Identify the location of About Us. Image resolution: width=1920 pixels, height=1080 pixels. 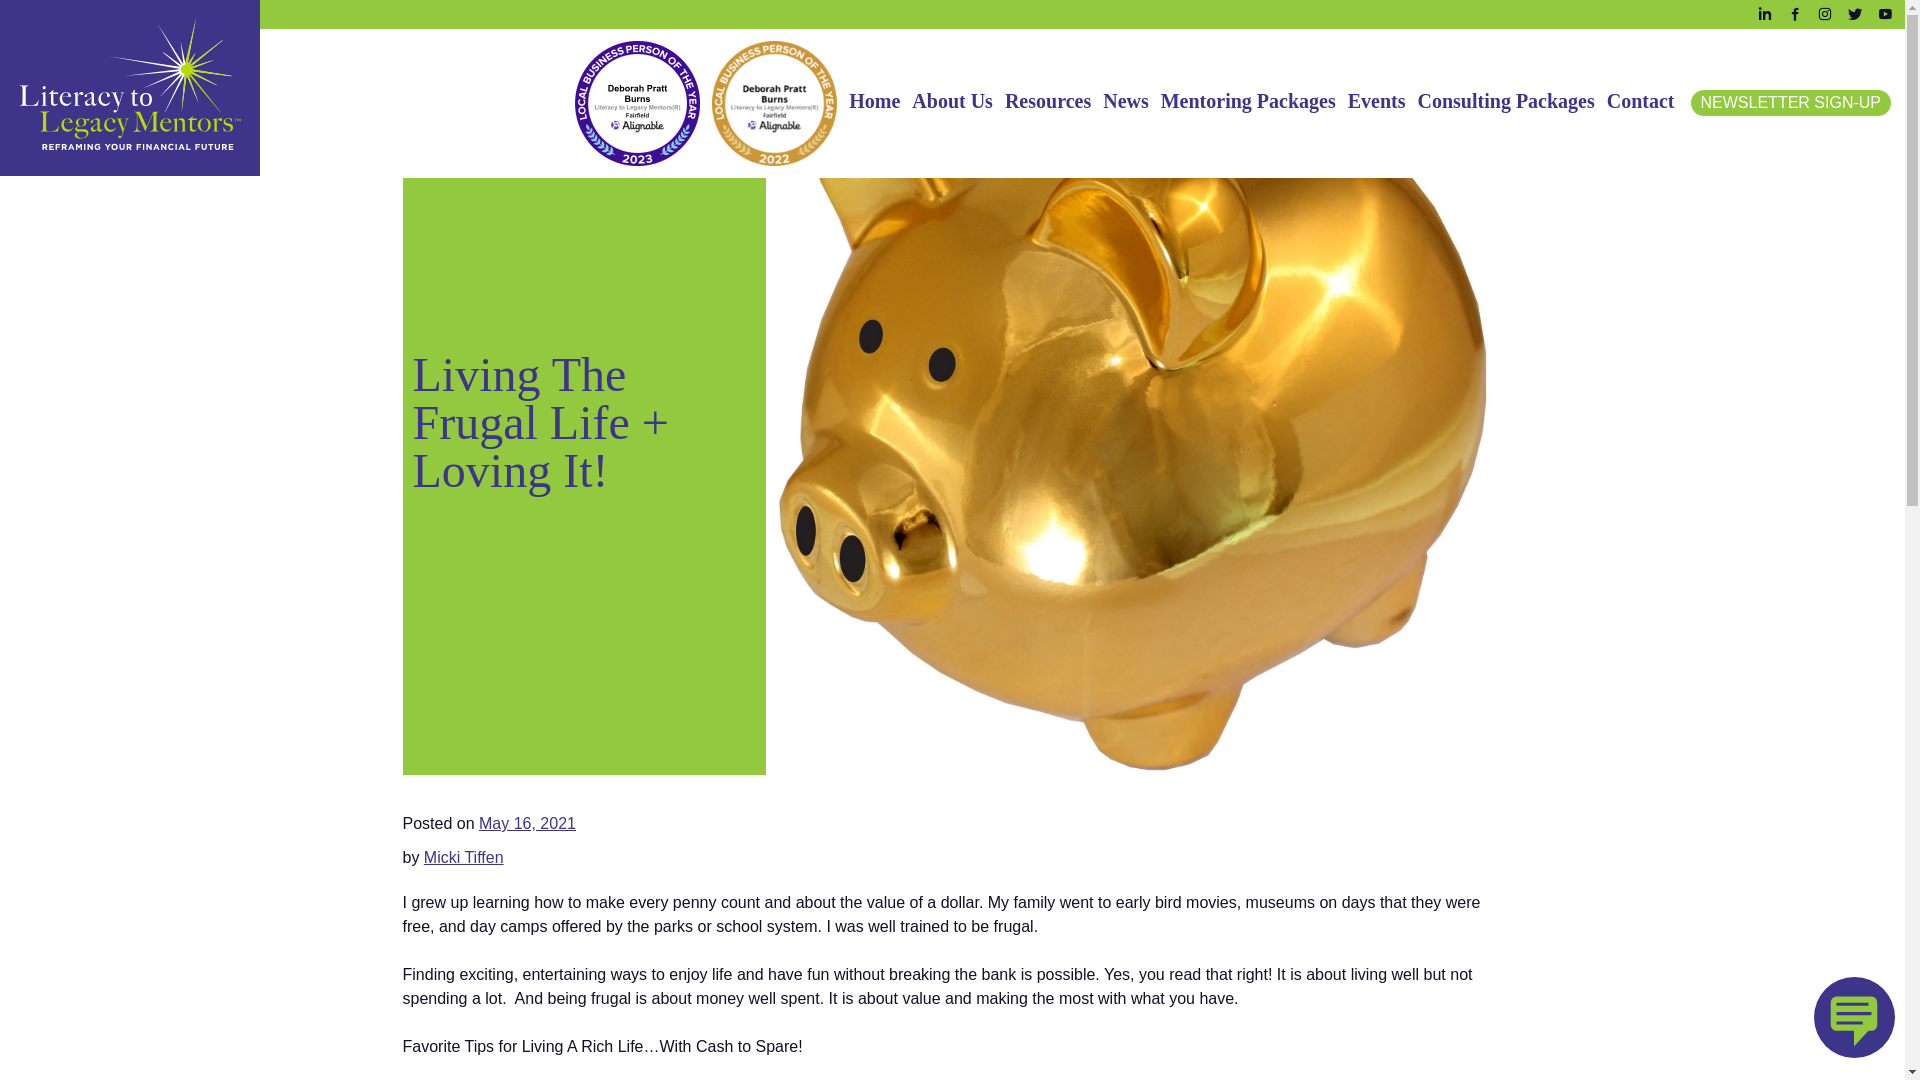
(952, 102).